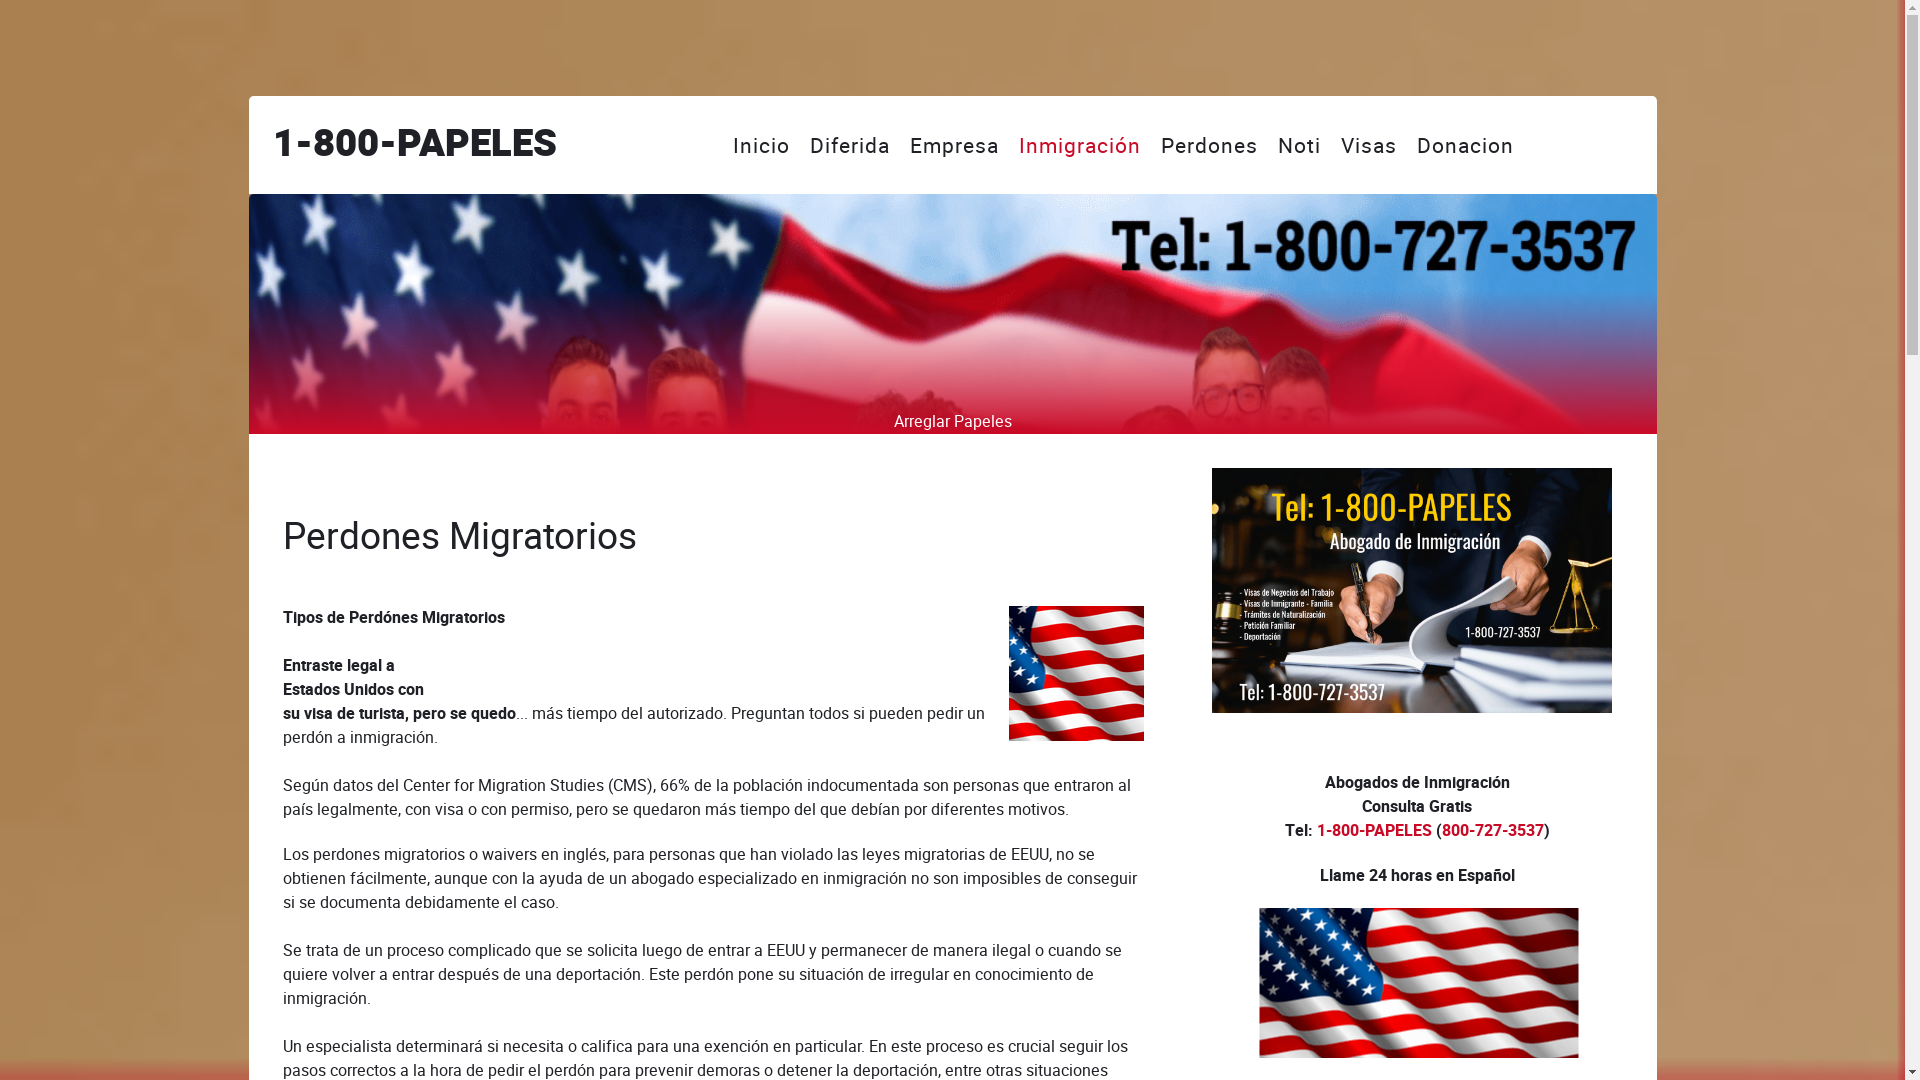 This screenshot has height=1080, width=1920. Describe the element at coordinates (1369, 145) in the screenshot. I see `Visas` at that location.